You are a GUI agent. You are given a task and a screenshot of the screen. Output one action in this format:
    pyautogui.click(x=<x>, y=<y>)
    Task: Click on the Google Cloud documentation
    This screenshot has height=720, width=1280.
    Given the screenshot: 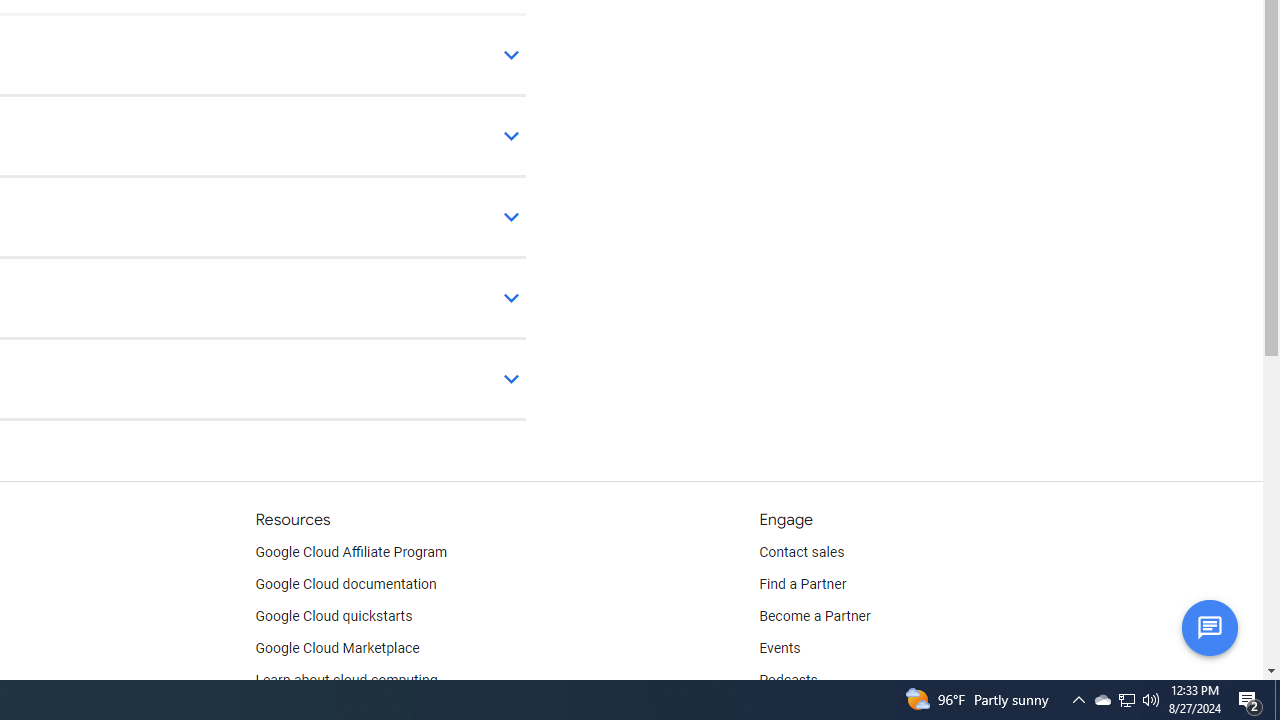 What is the action you would take?
    pyautogui.click(x=345, y=584)
    